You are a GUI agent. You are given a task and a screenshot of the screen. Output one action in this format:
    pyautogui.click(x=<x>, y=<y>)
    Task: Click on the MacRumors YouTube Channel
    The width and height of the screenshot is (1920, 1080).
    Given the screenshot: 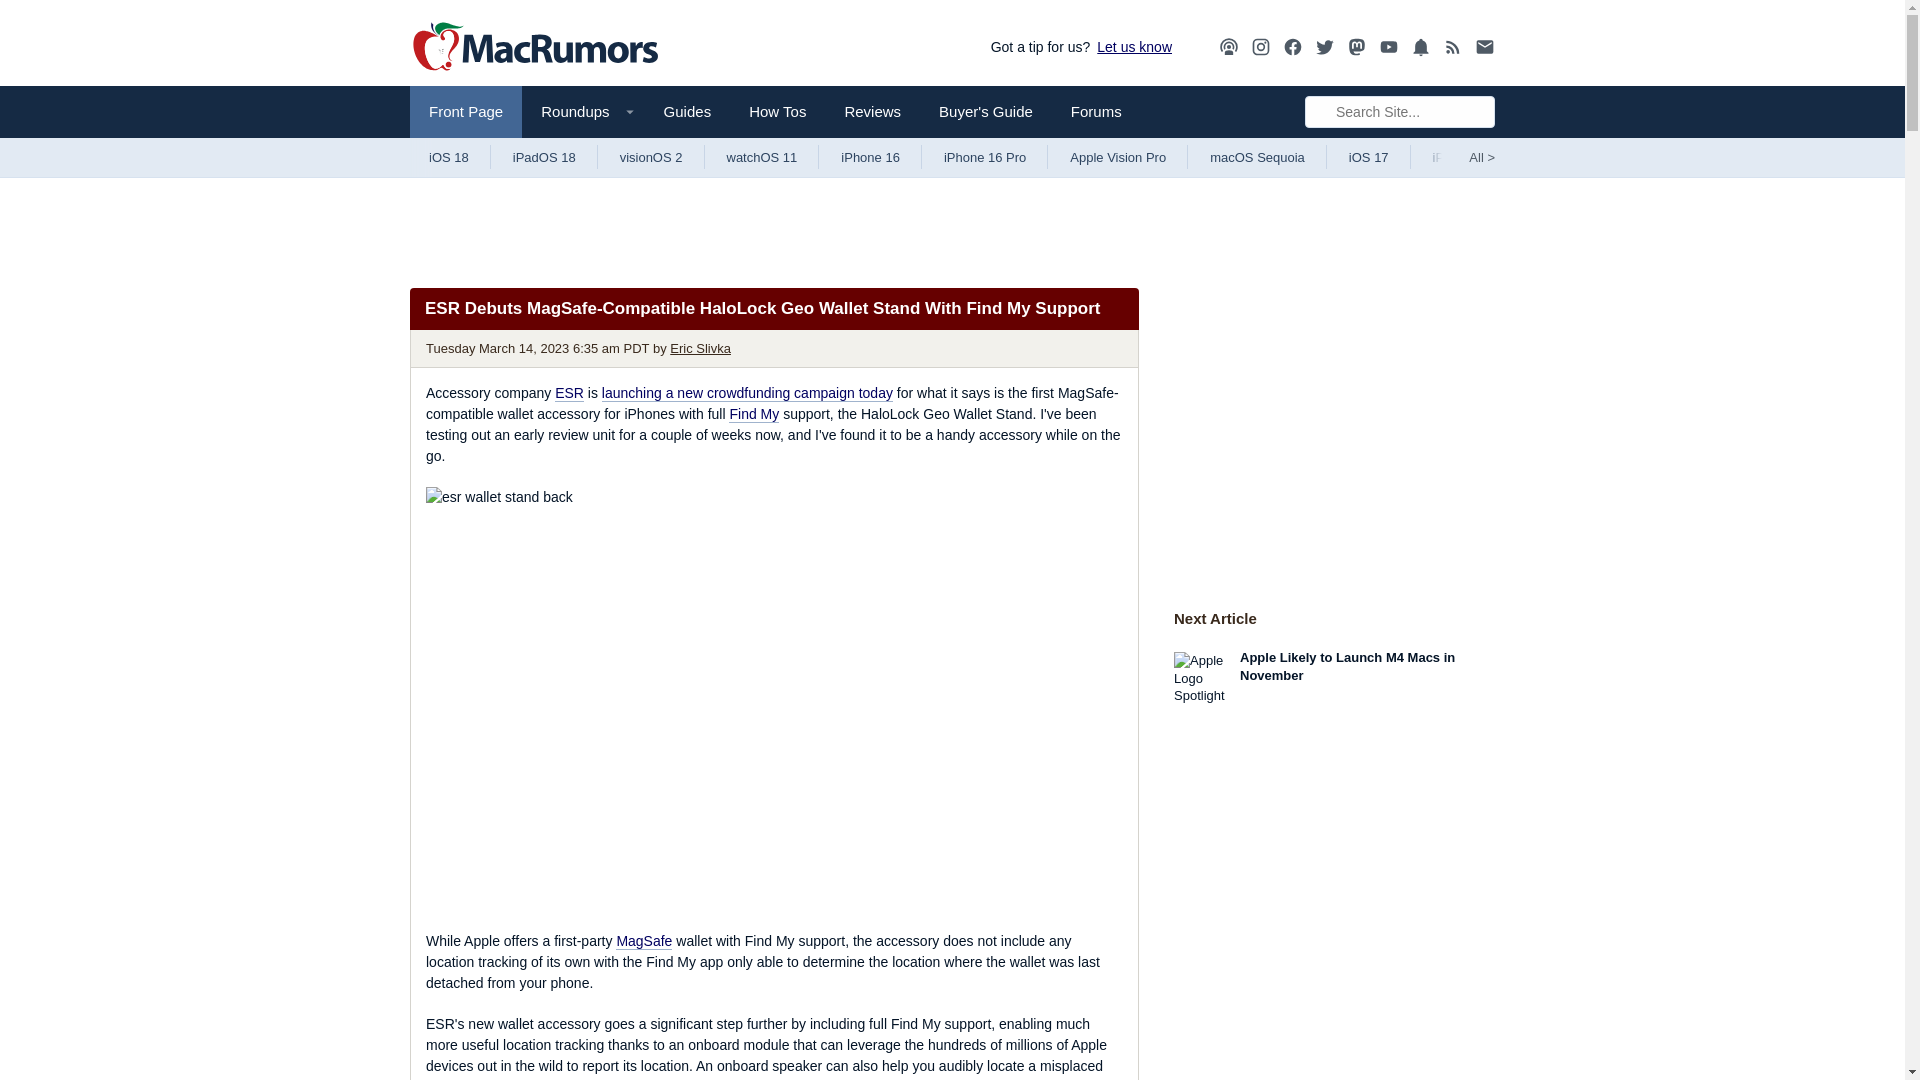 What is the action you would take?
    pyautogui.click(x=1388, y=47)
    